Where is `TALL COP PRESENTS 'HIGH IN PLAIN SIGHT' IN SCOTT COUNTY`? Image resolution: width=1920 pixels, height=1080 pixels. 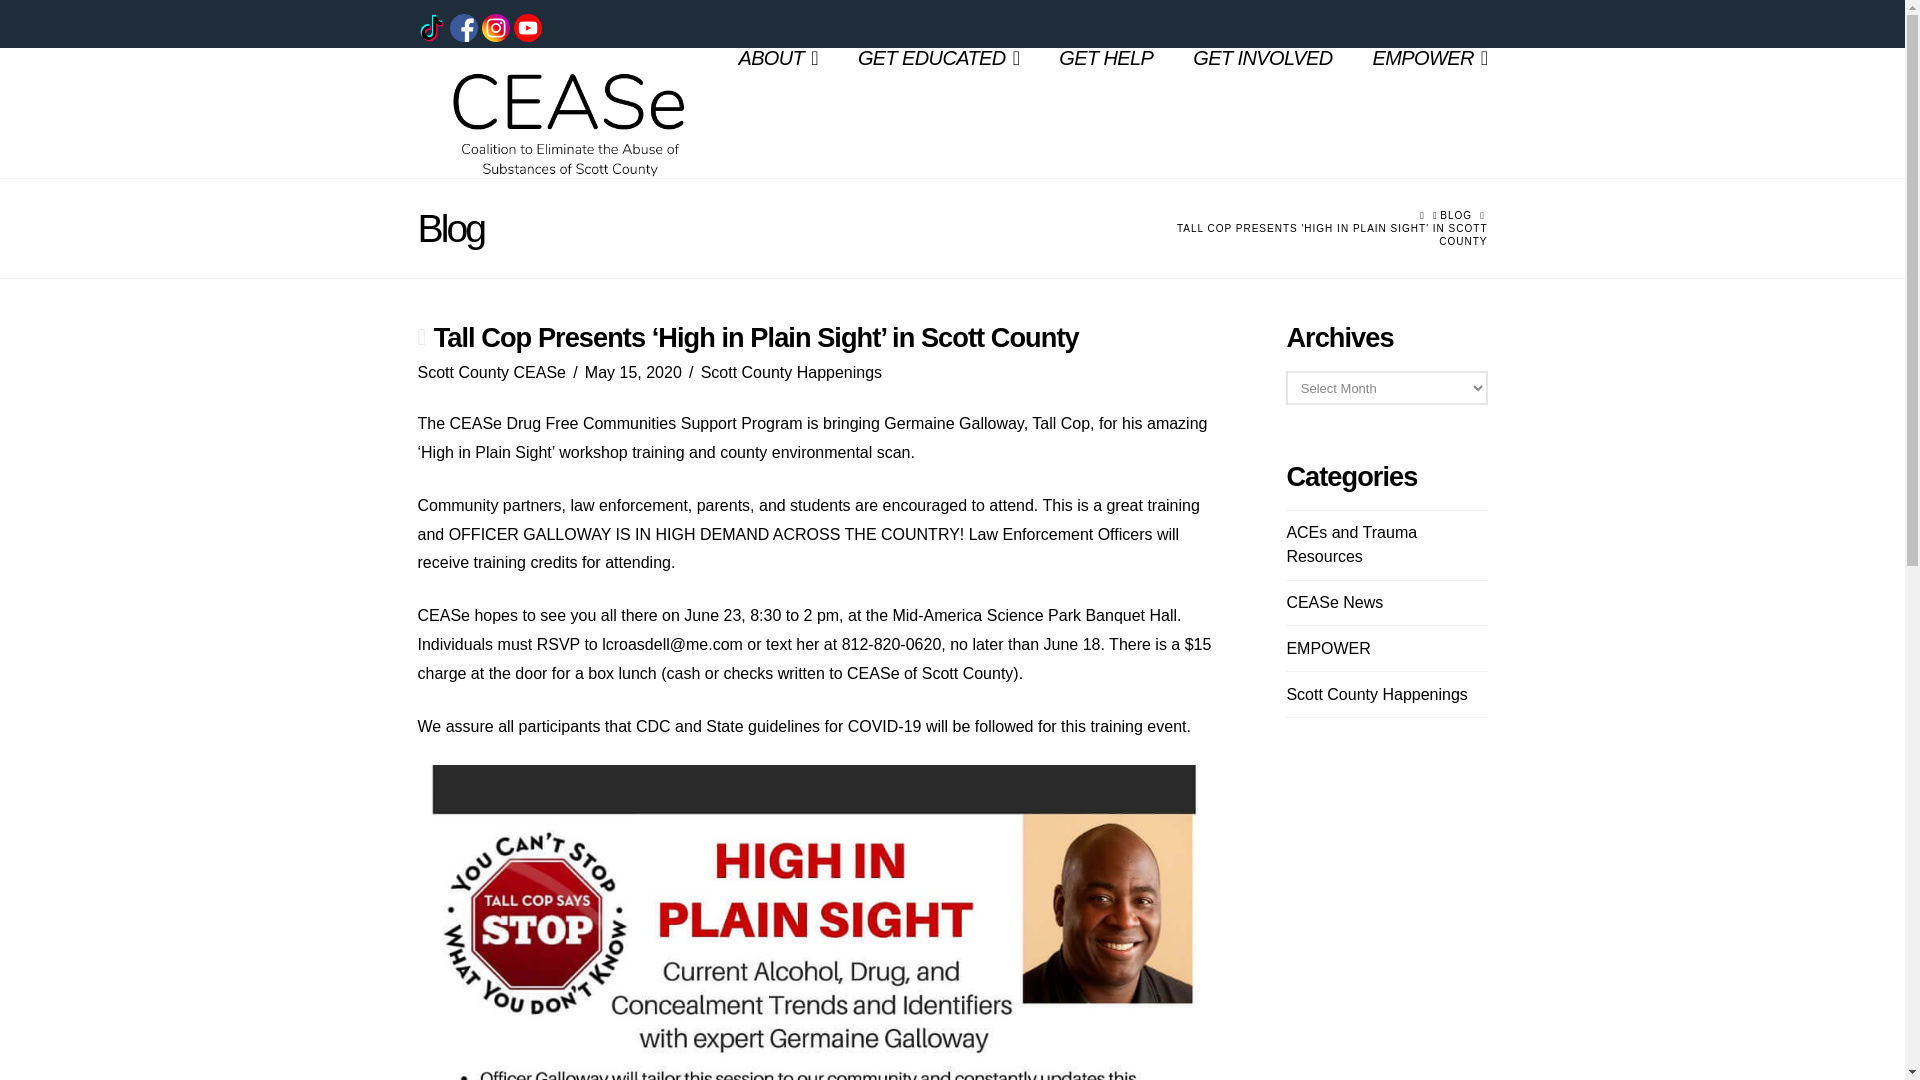 TALL COP PRESENTS 'HIGH IN PLAIN SIGHT' IN SCOTT COUNTY is located at coordinates (1326, 235).